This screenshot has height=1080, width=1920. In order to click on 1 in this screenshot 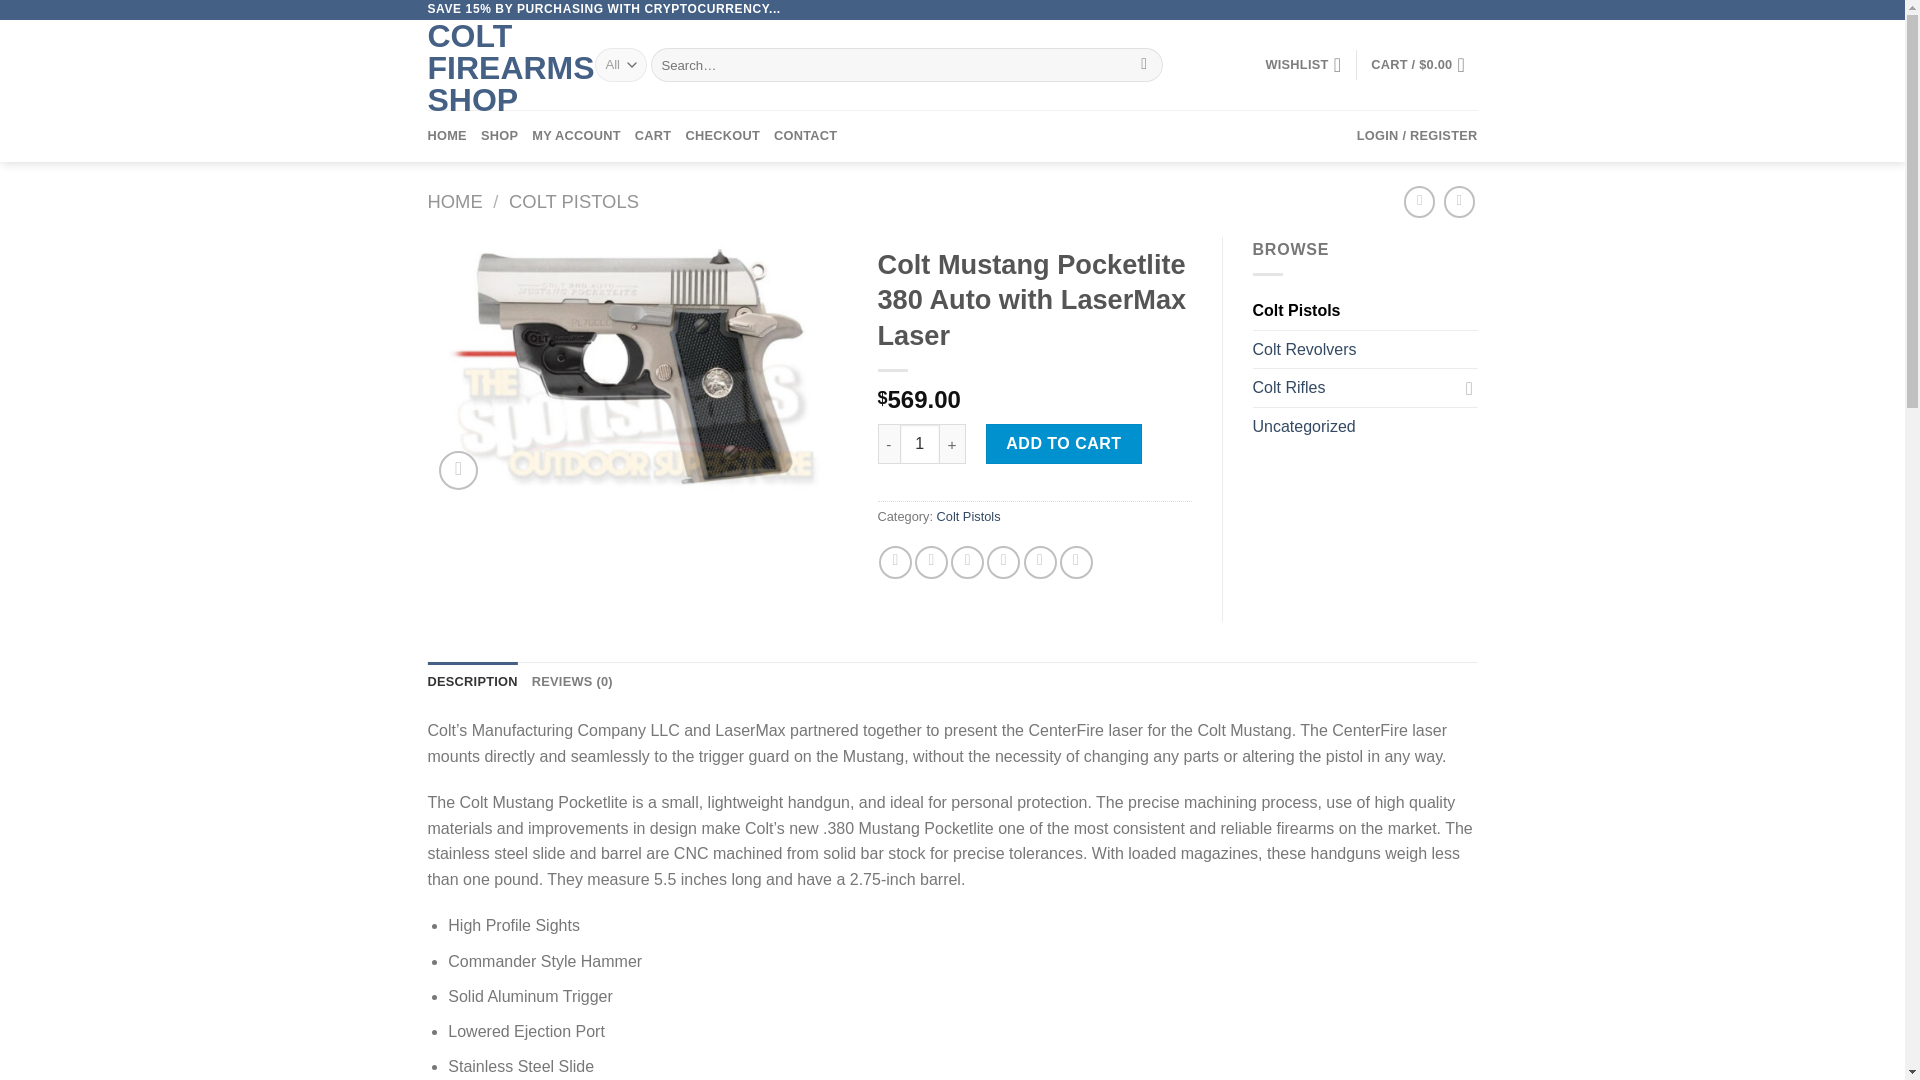, I will do `click(920, 444)`.